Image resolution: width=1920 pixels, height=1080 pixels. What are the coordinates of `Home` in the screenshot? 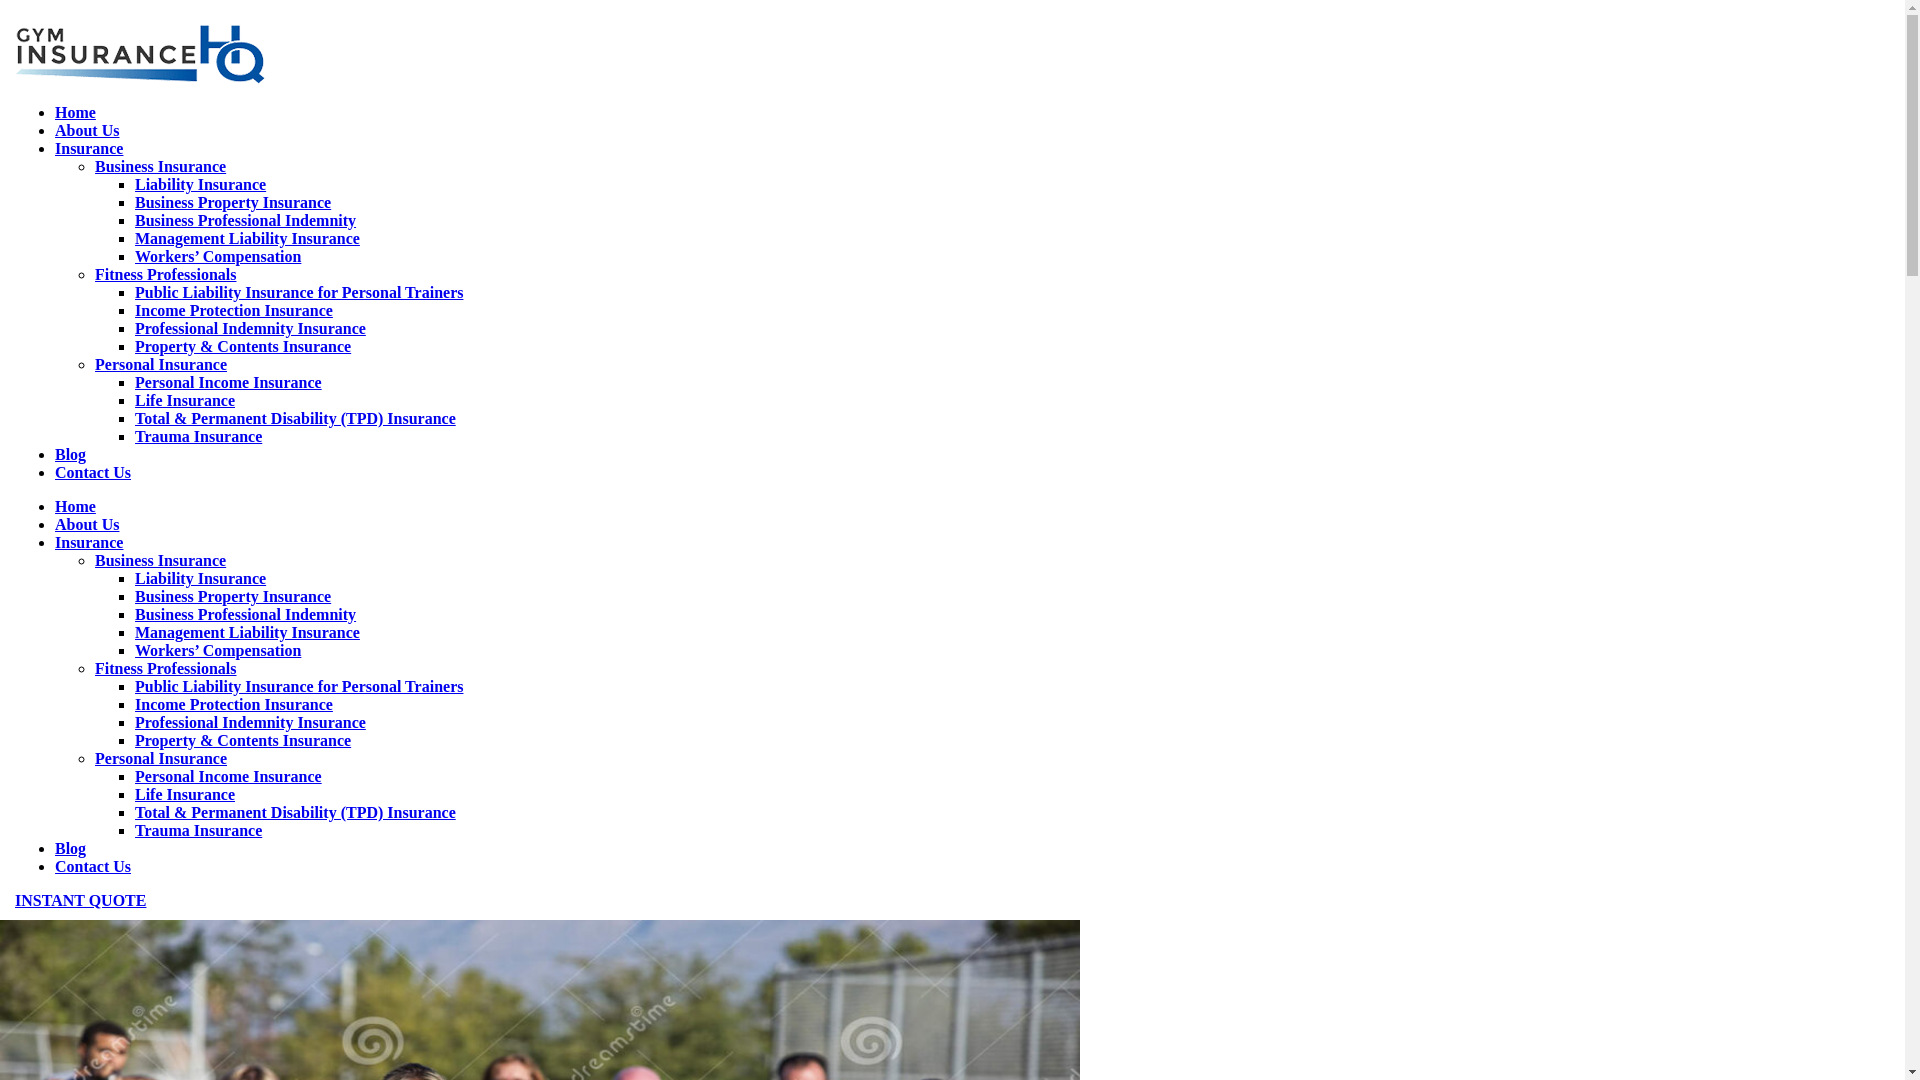 It's located at (76, 506).